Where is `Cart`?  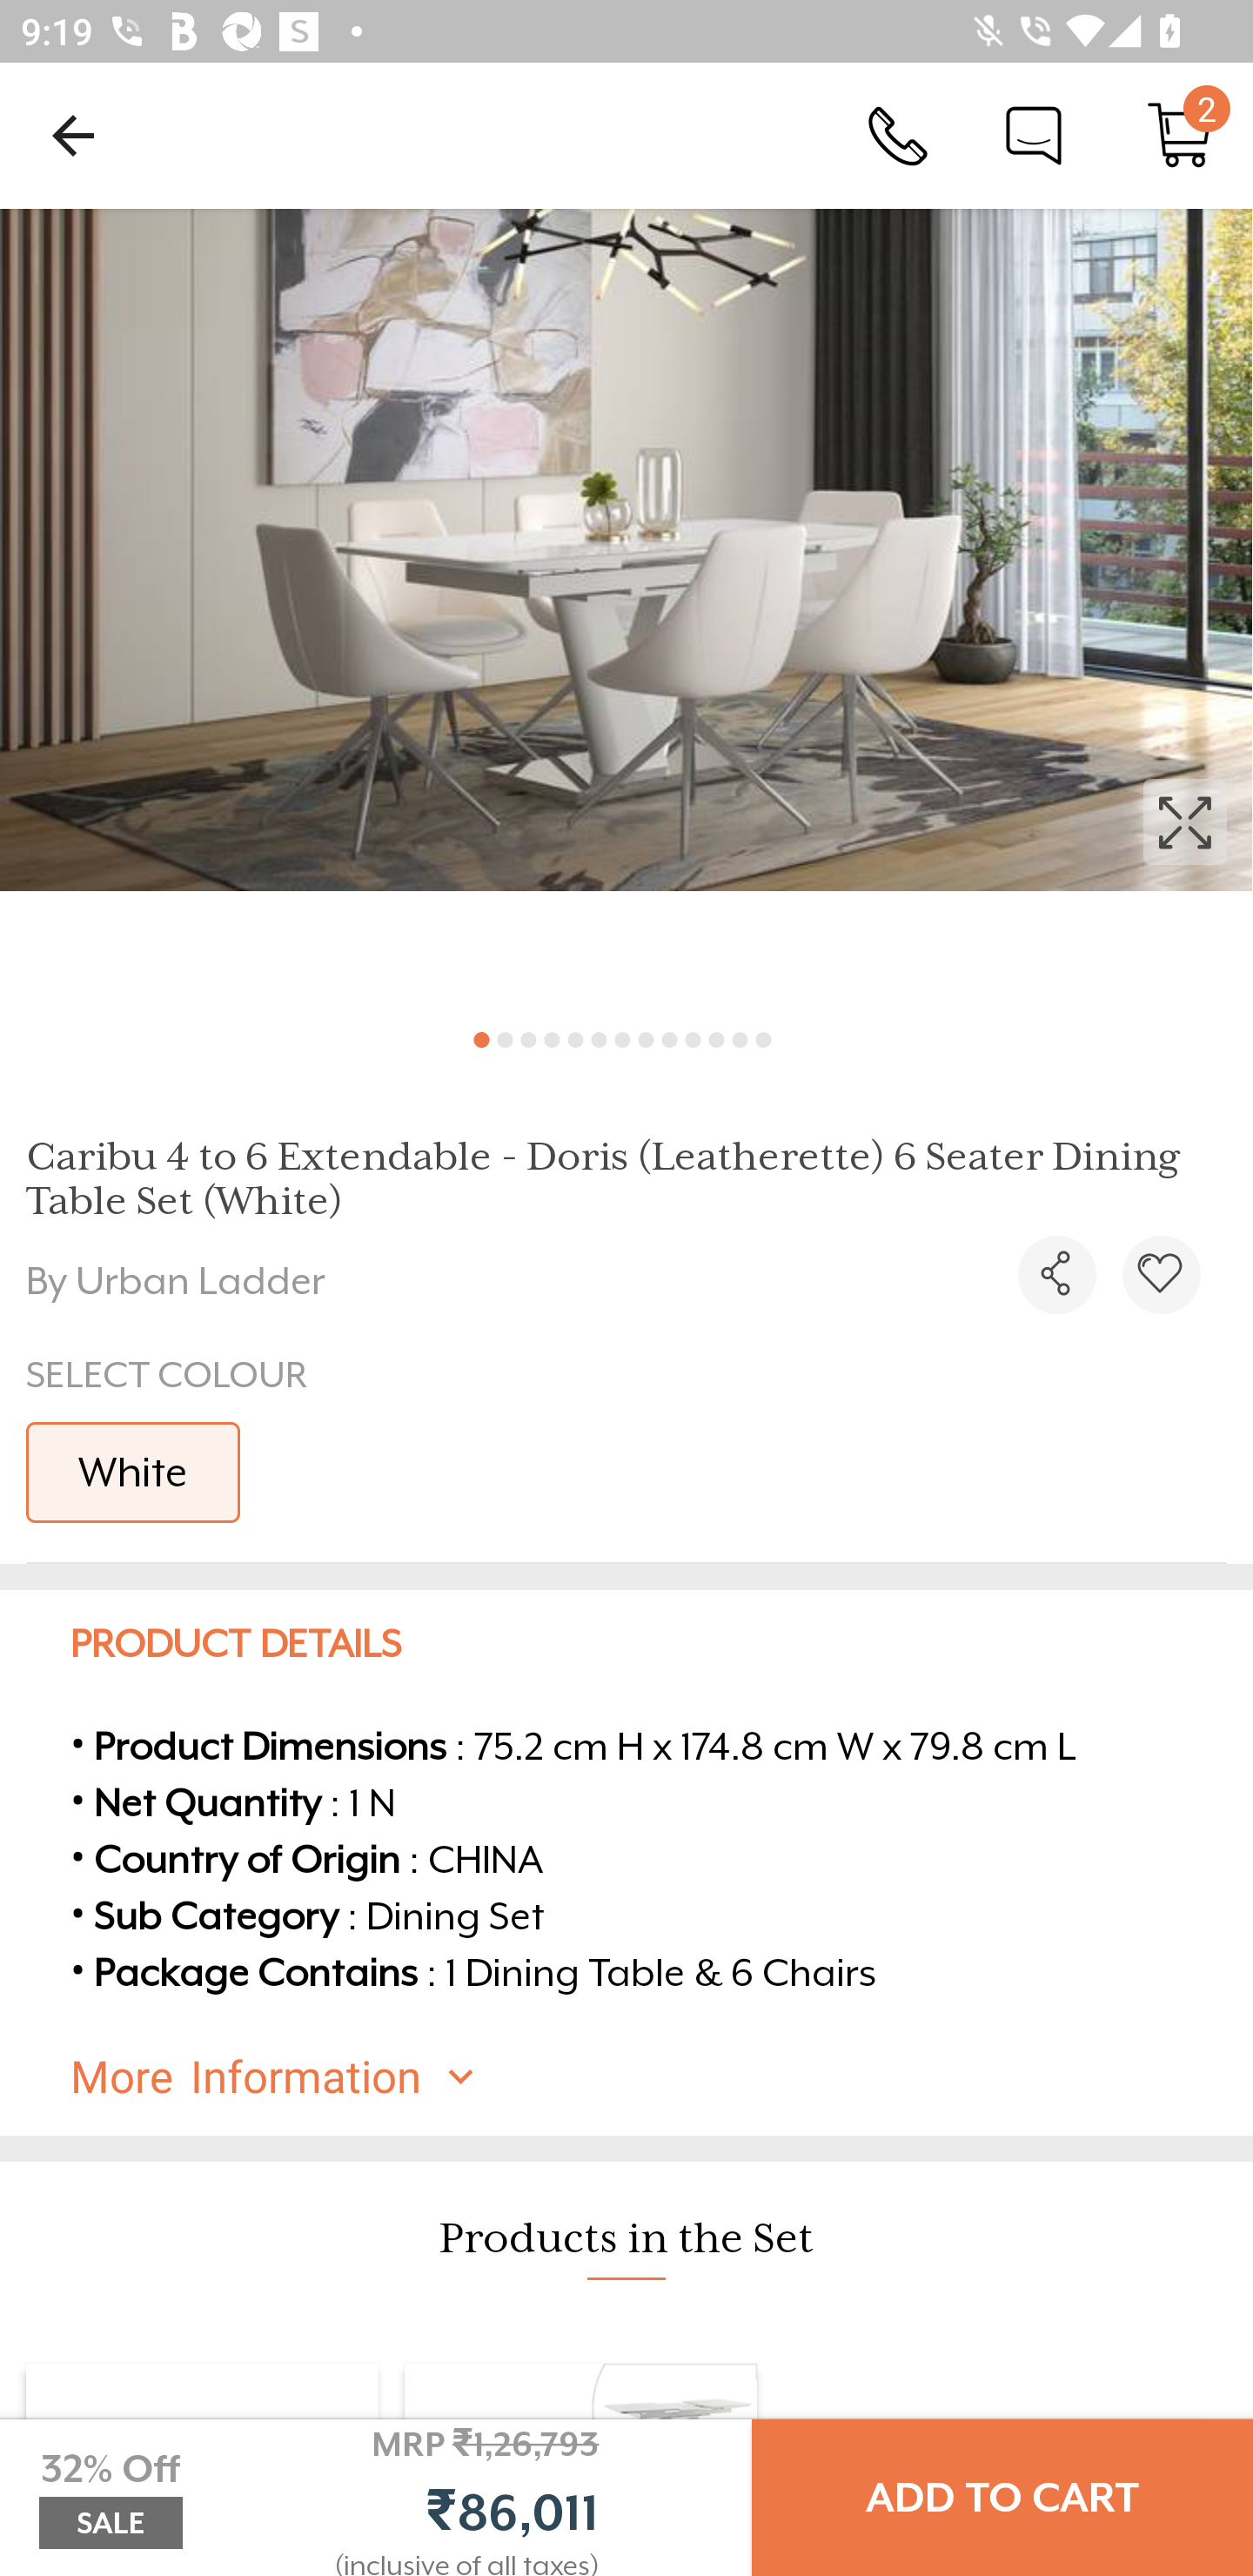
Cart is located at coordinates (1180, 134).